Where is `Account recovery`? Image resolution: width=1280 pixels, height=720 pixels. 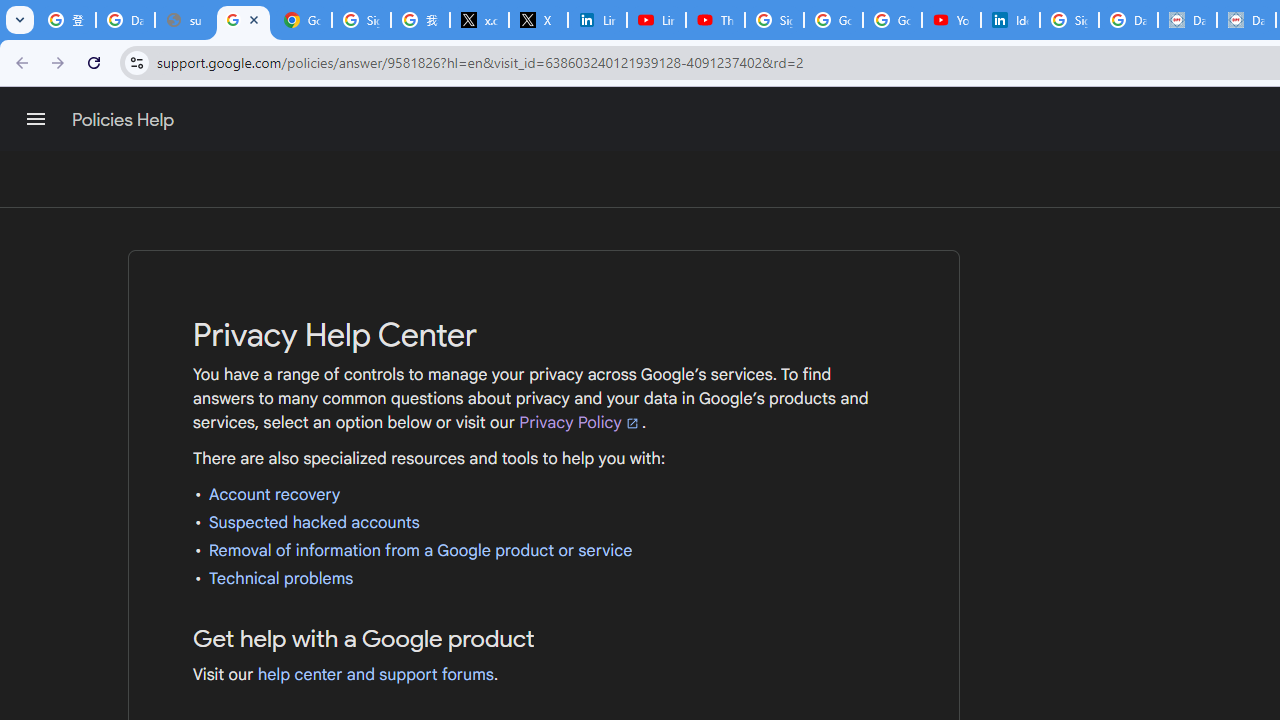
Account recovery is located at coordinates (274, 494).